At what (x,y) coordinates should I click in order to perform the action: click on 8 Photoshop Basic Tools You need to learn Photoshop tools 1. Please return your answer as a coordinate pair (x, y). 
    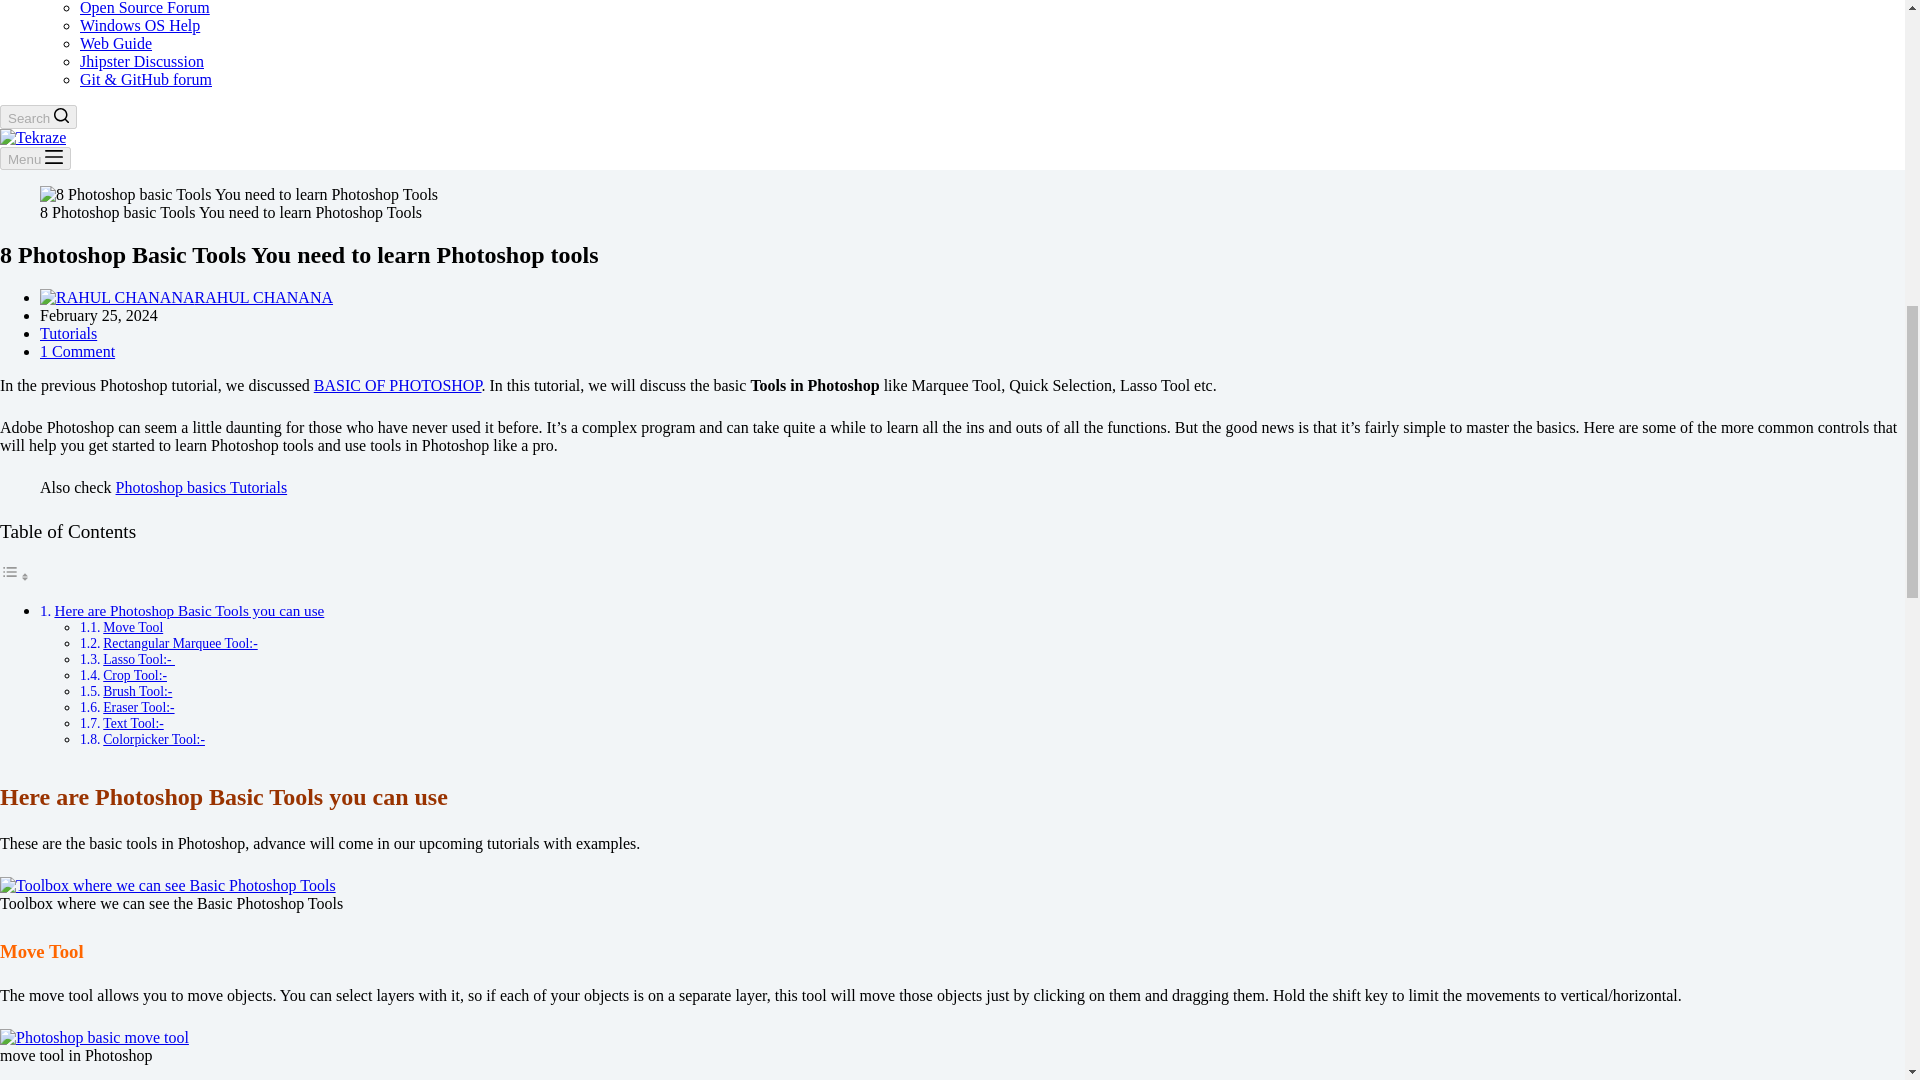
    Looking at the image, I should click on (238, 194).